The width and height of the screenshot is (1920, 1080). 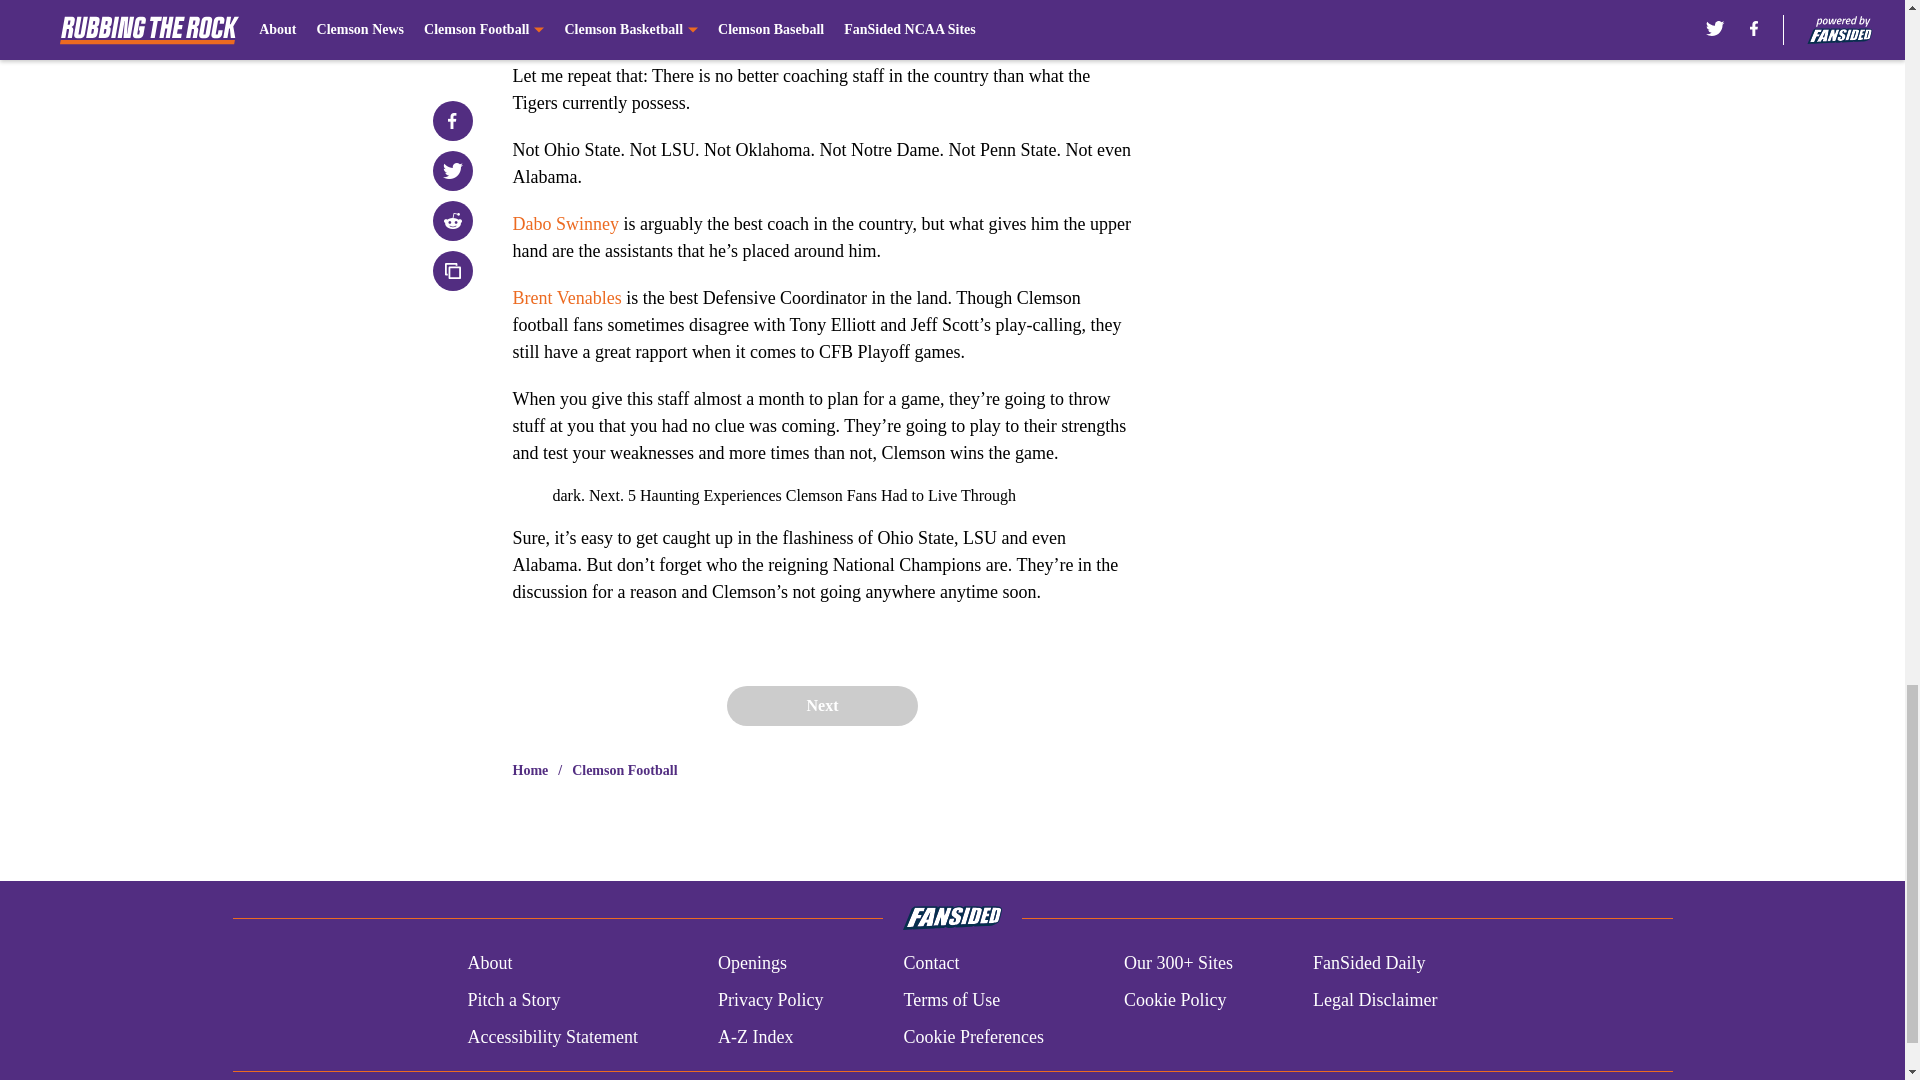 I want to click on Next, so click(x=821, y=705).